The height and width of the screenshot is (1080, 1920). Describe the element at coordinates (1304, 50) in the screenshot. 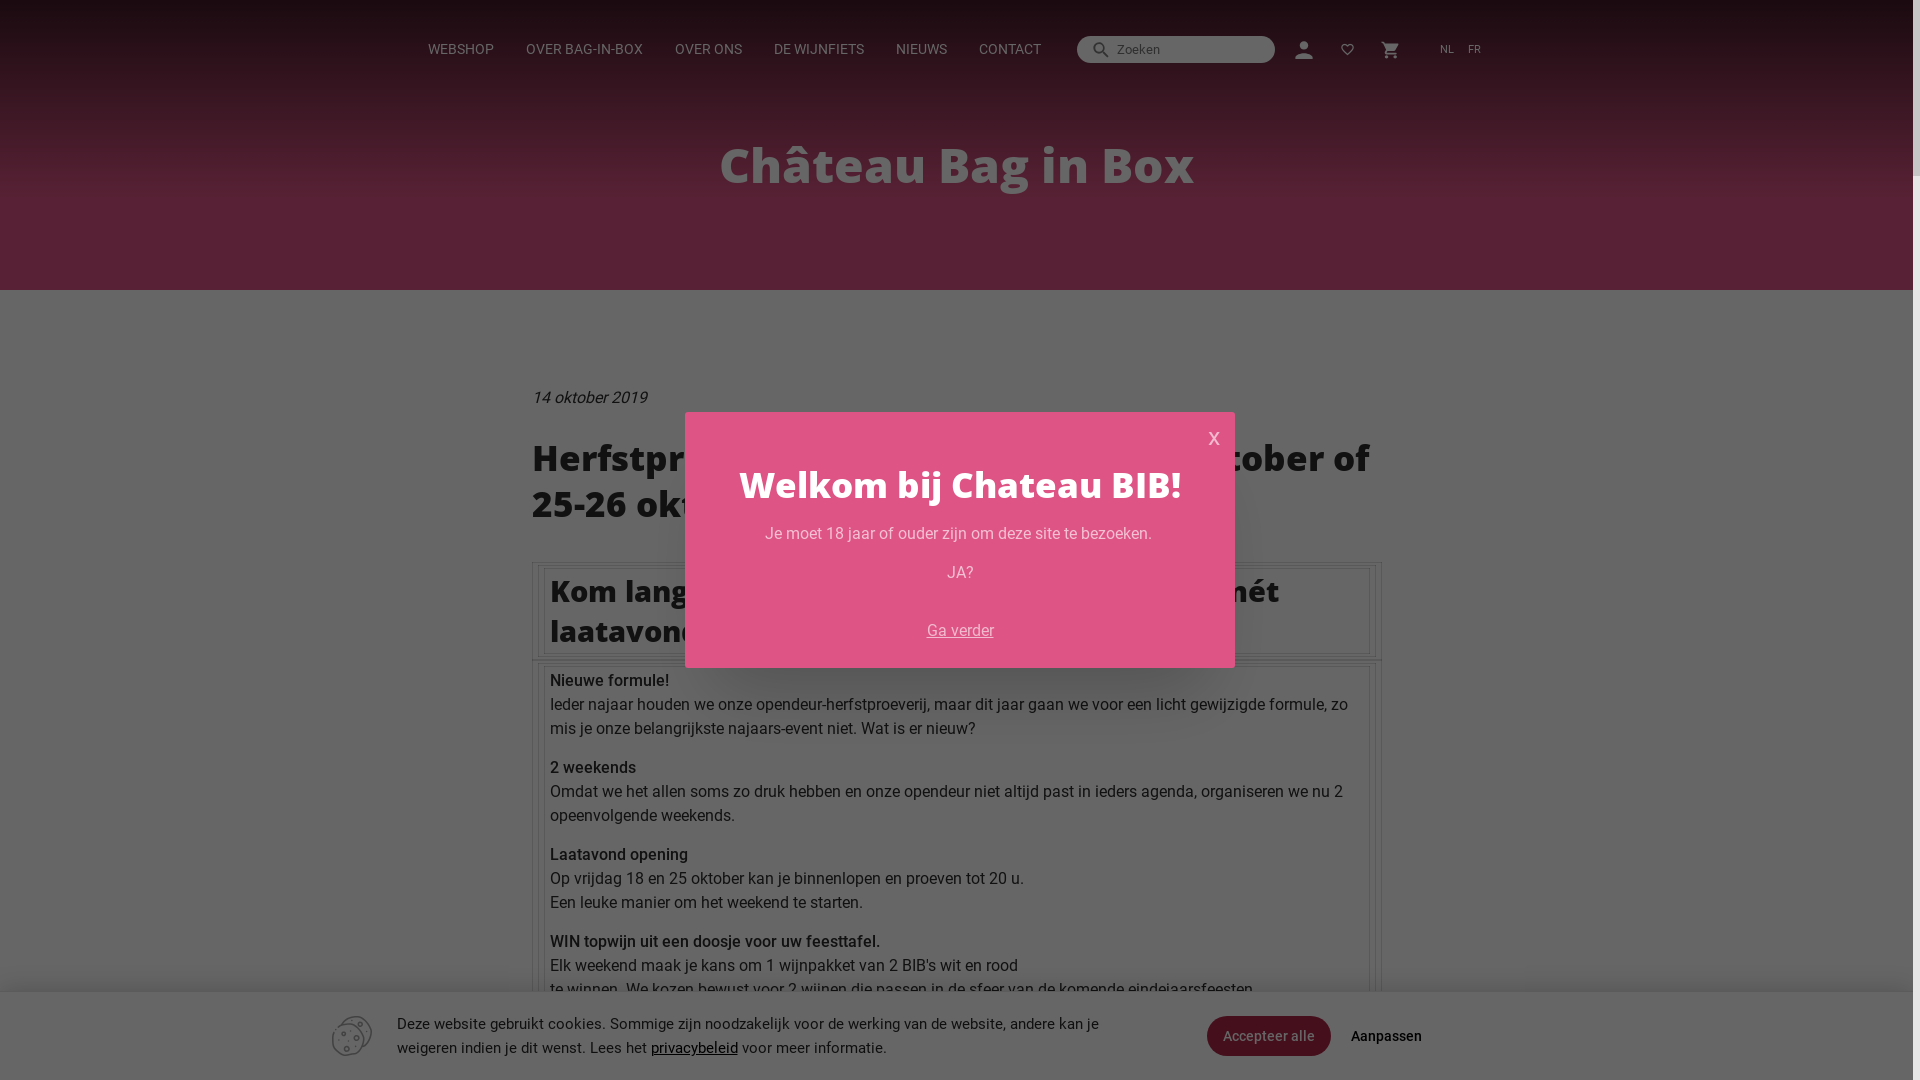

I see `Account` at that location.